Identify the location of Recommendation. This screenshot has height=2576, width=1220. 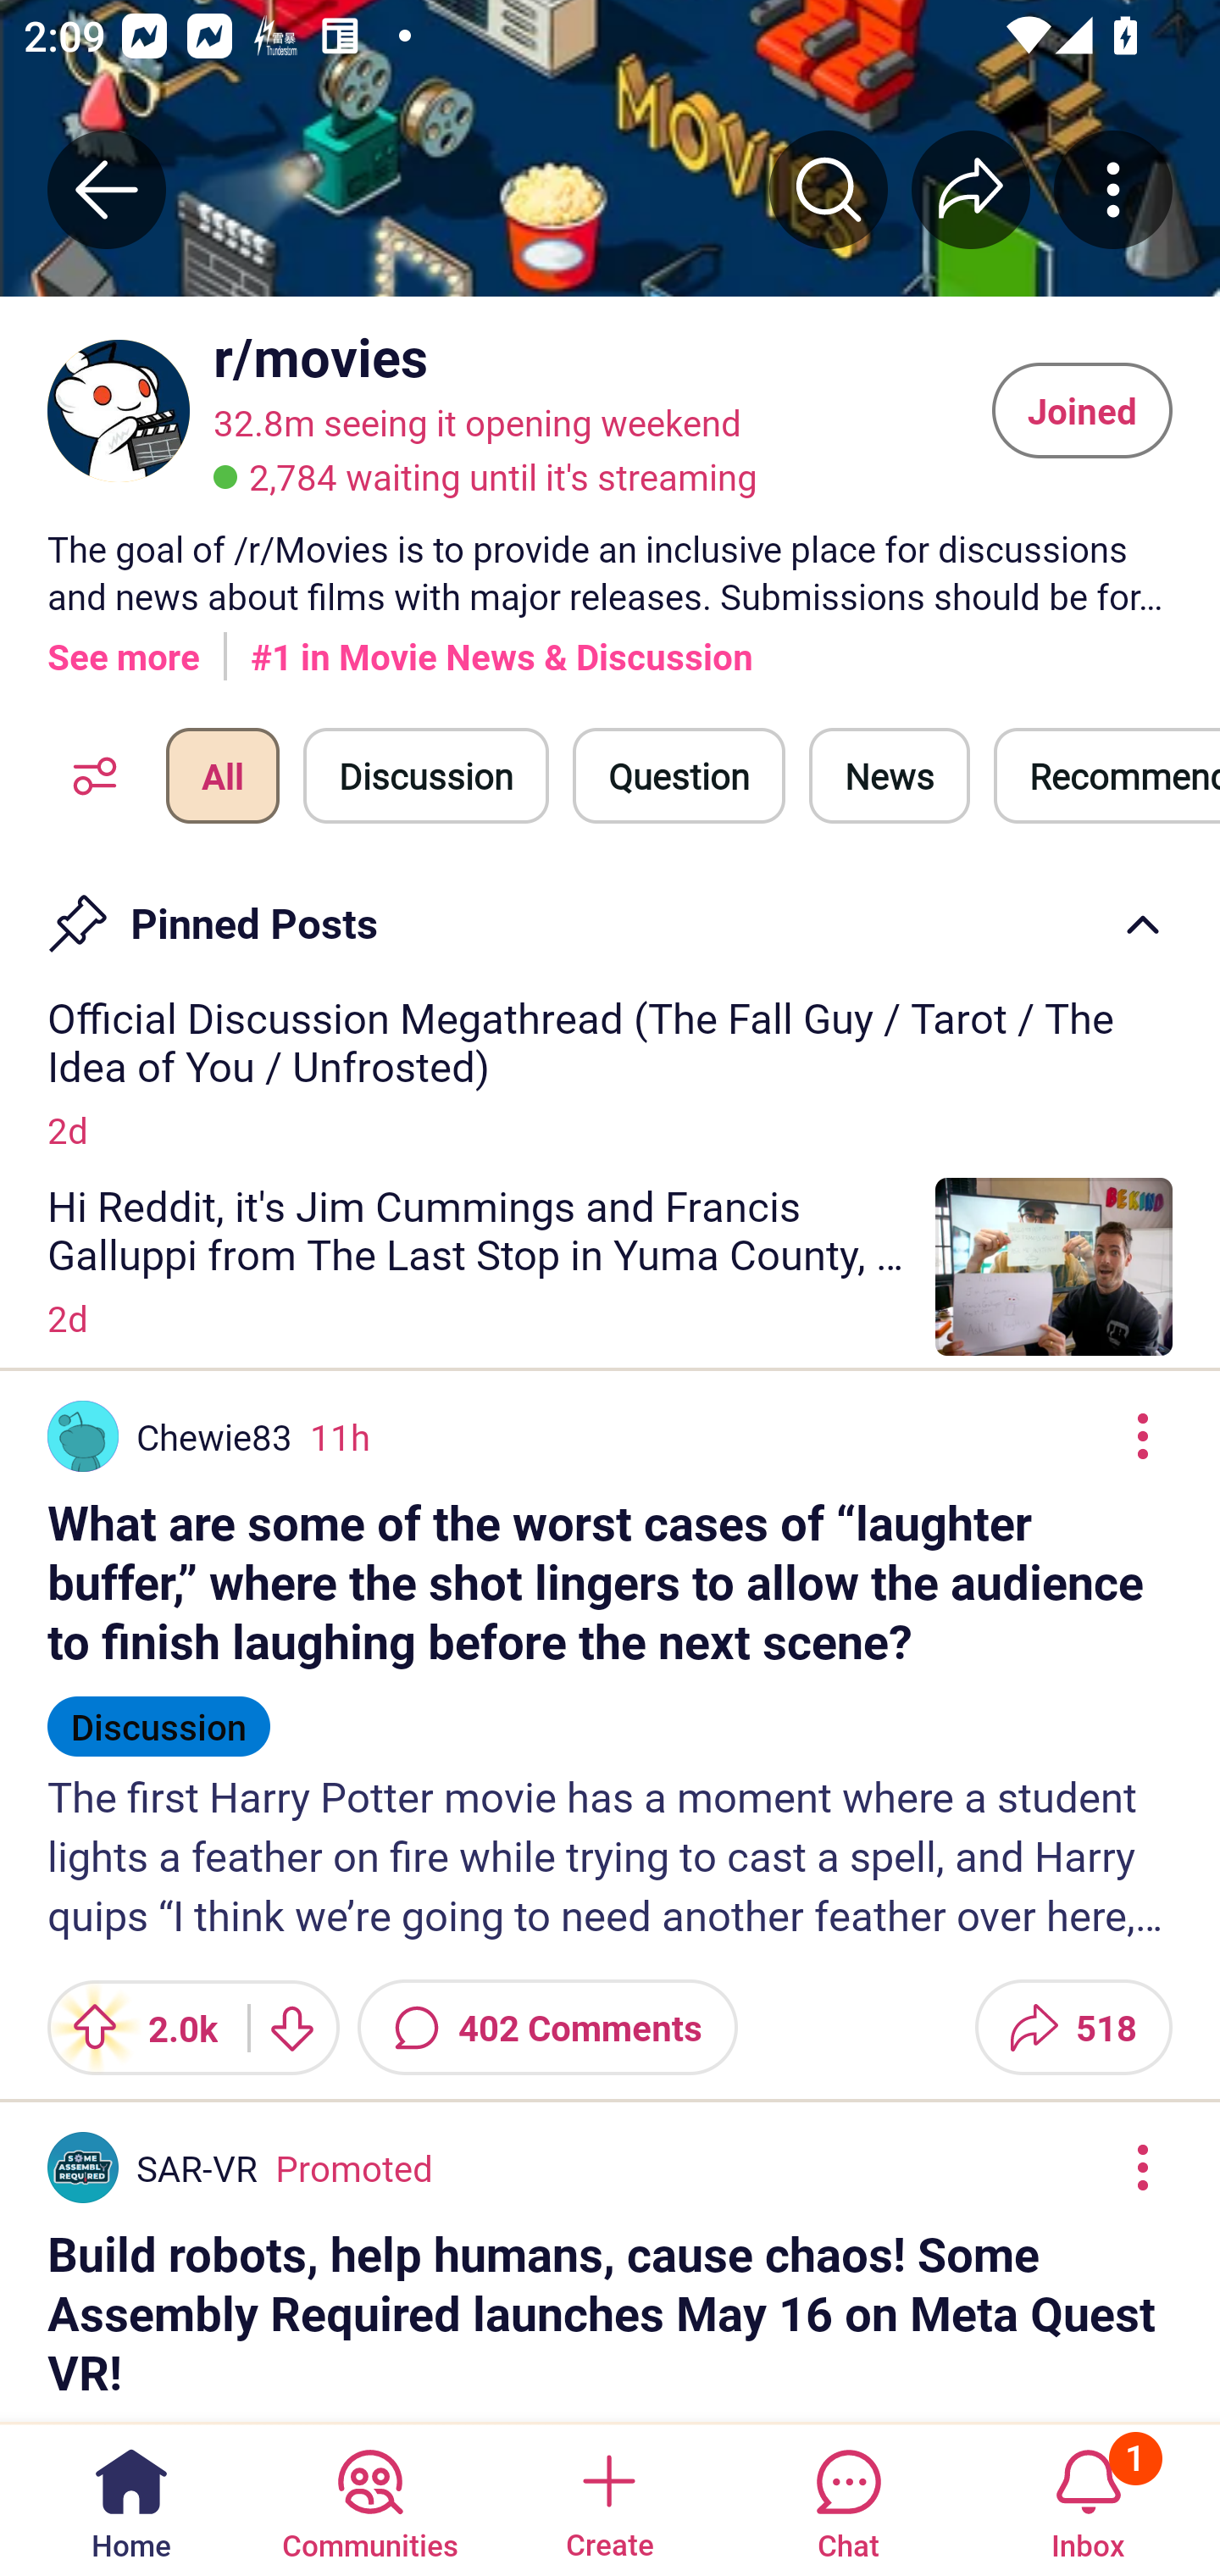
(1106, 776).